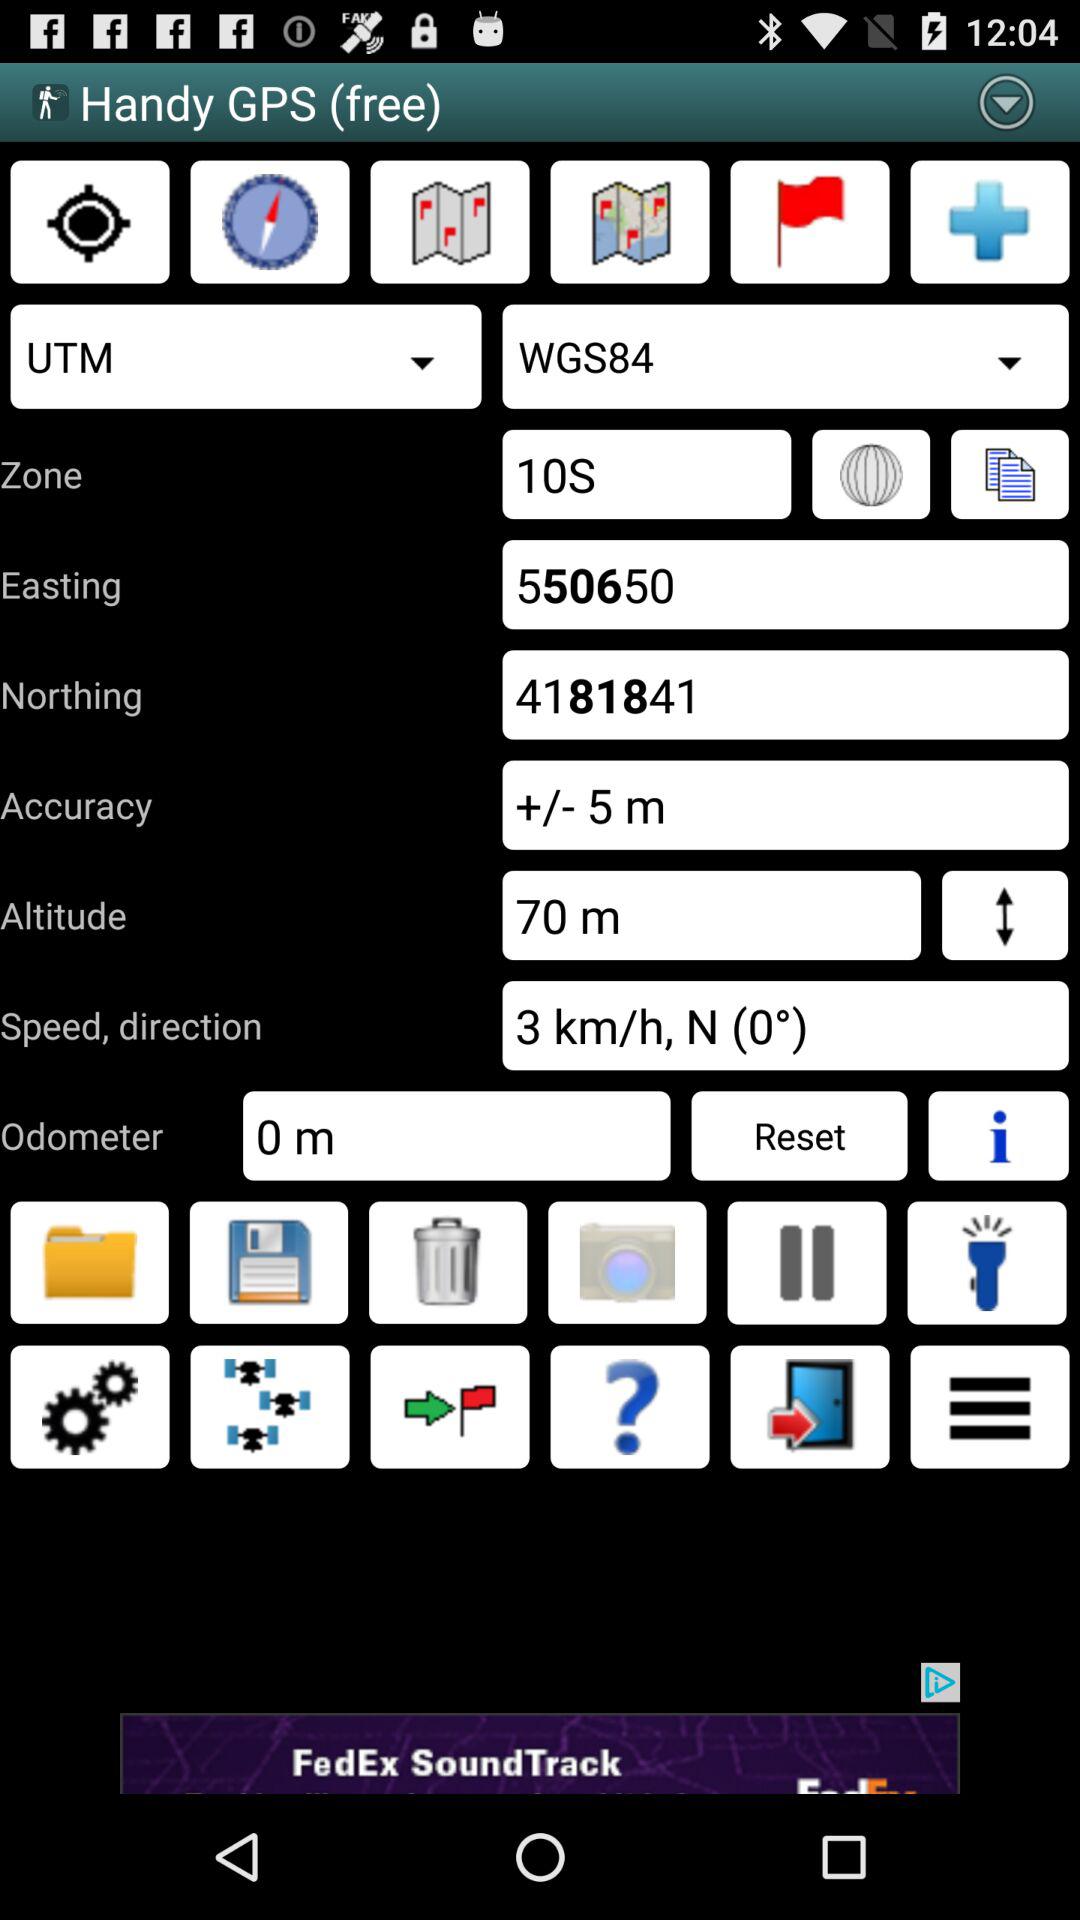 The height and width of the screenshot is (1920, 1080). Describe the element at coordinates (448, 1262) in the screenshot. I see `move to trash` at that location.